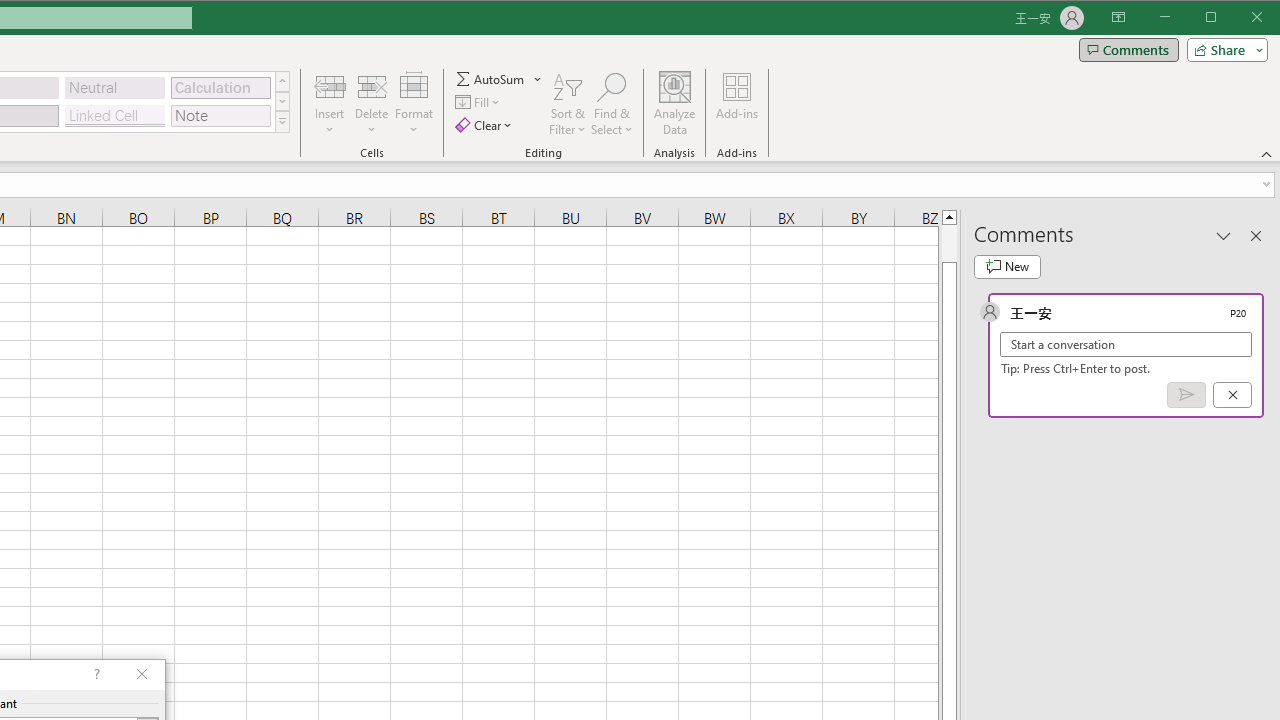  Describe the element at coordinates (498, 78) in the screenshot. I see `AutoSum` at that location.